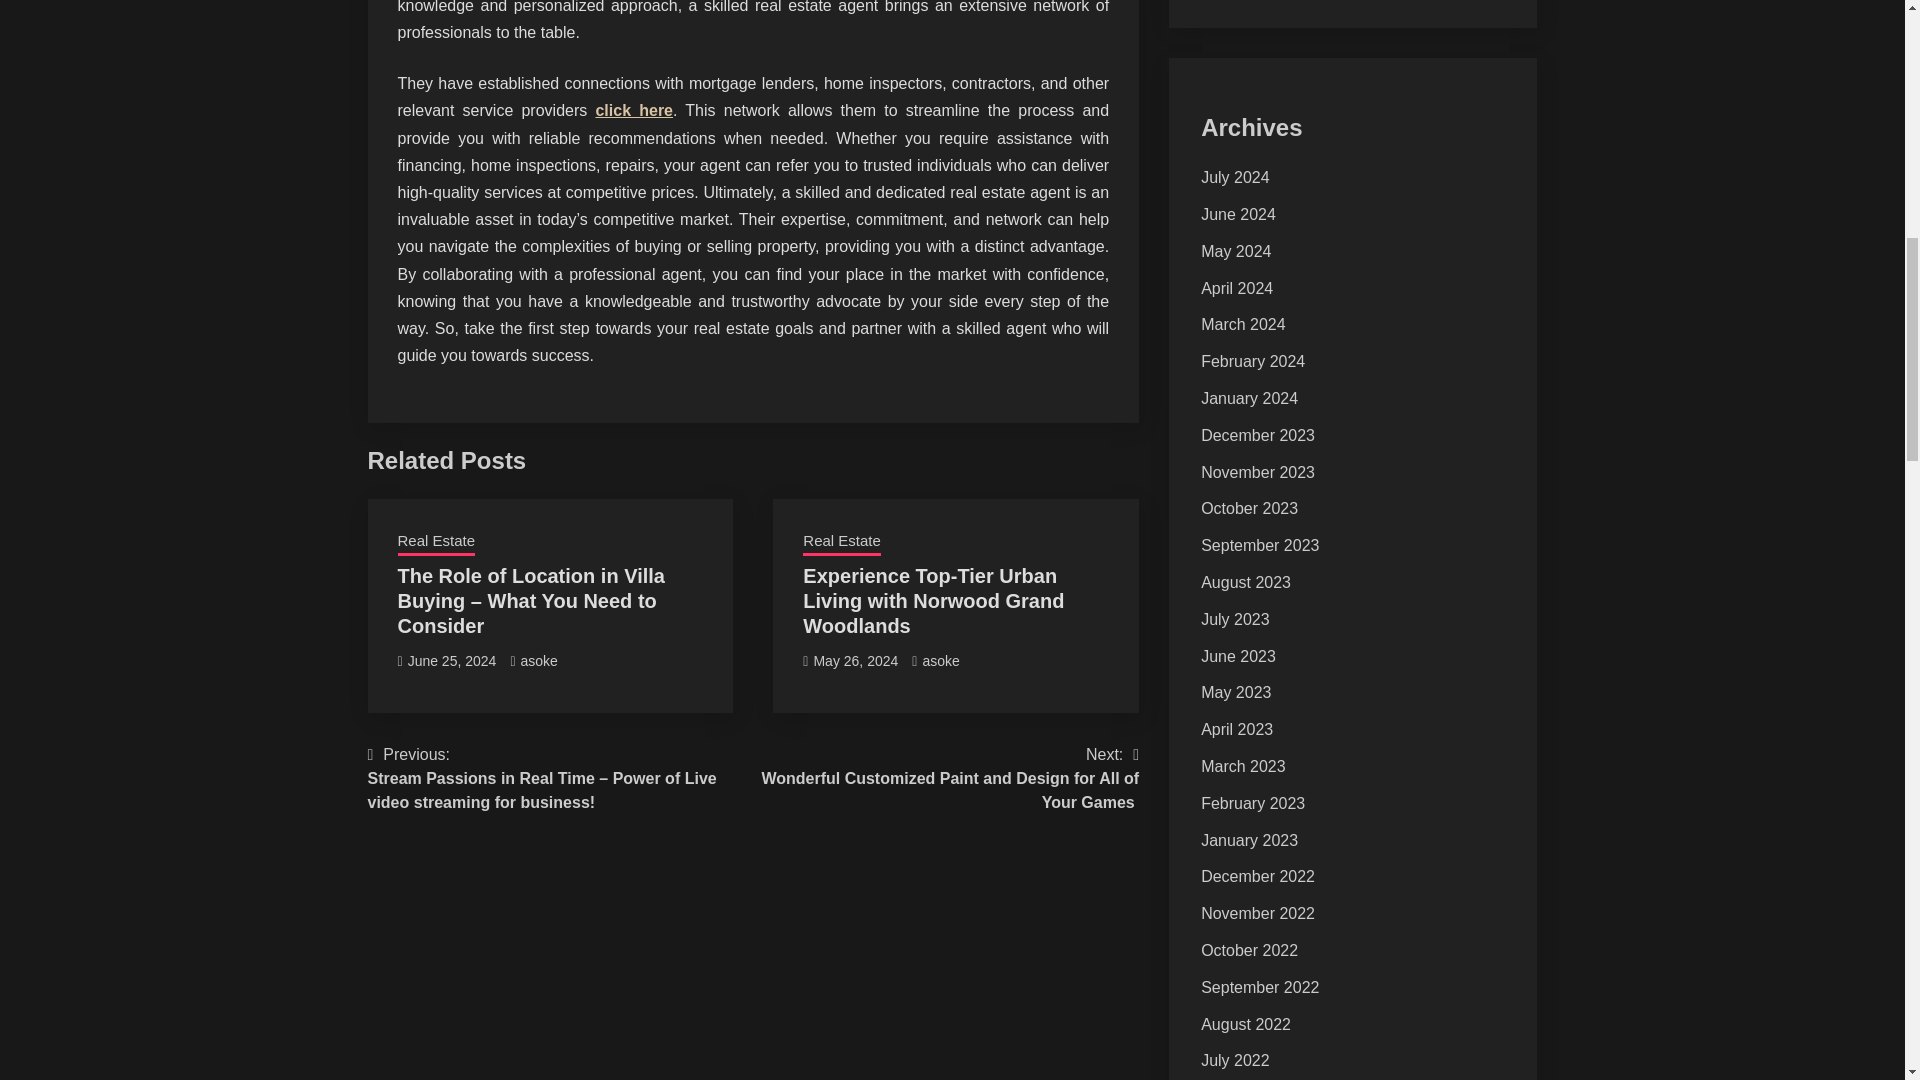 The image size is (1920, 1080). I want to click on click here, so click(634, 110).